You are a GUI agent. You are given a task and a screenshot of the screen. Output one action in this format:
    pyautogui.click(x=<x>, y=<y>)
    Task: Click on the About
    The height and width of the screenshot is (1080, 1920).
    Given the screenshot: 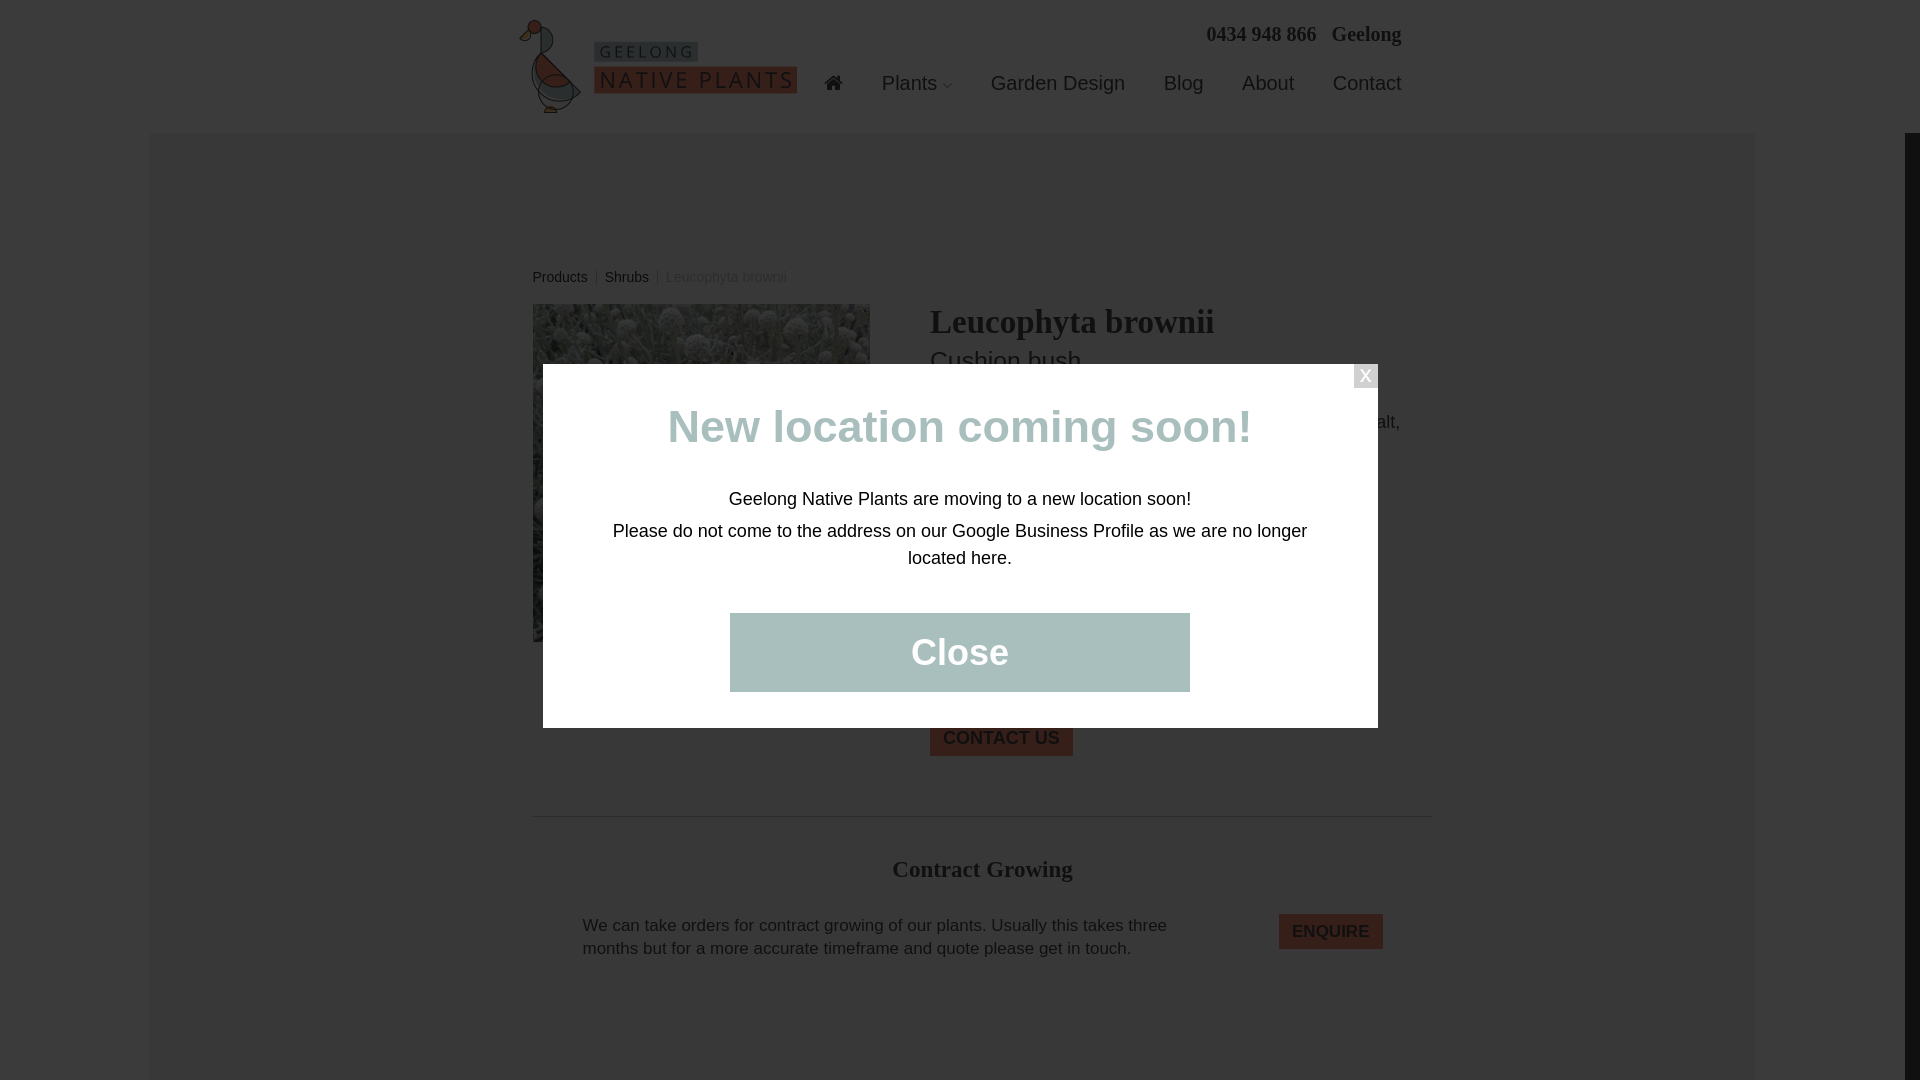 What is the action you would take?
    pyautogui.click(x=1268, y=83)
    